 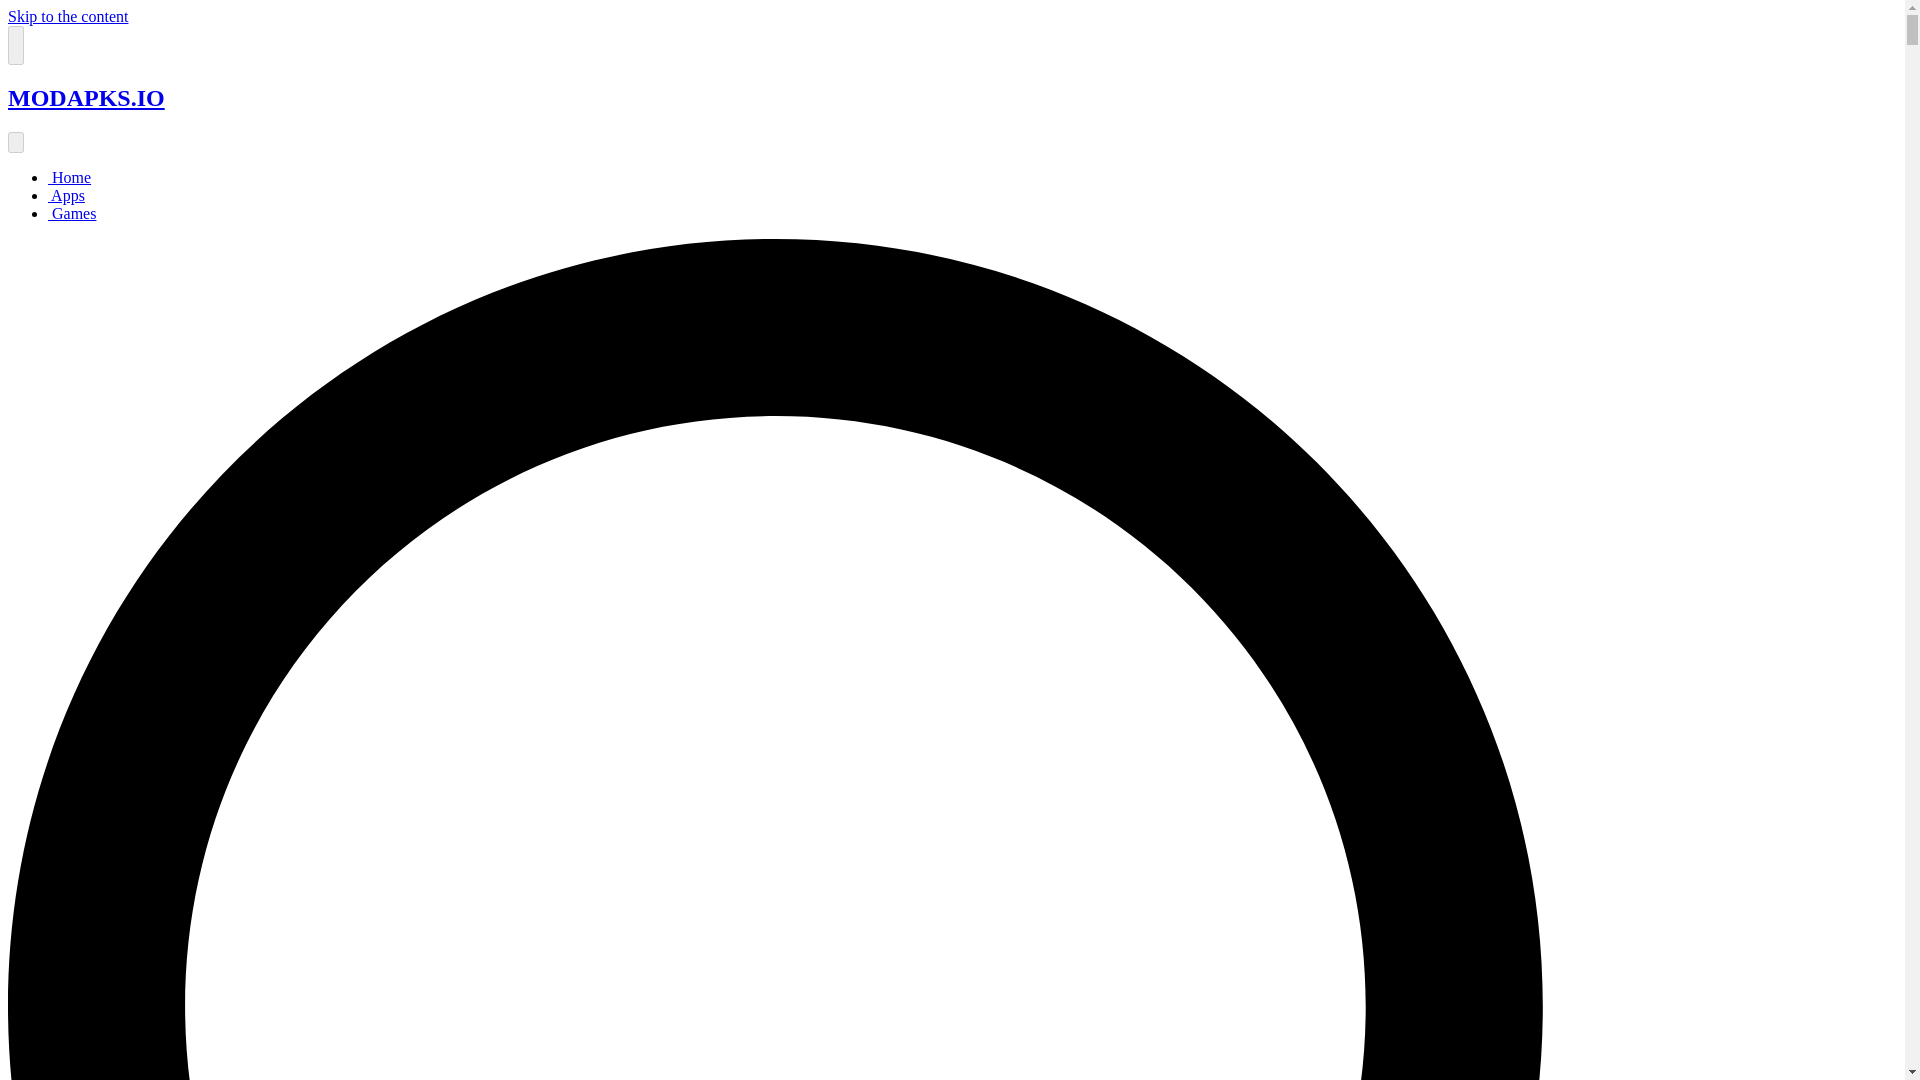 I want to click on MODAPKS.IO, so click(x=86, y=98).